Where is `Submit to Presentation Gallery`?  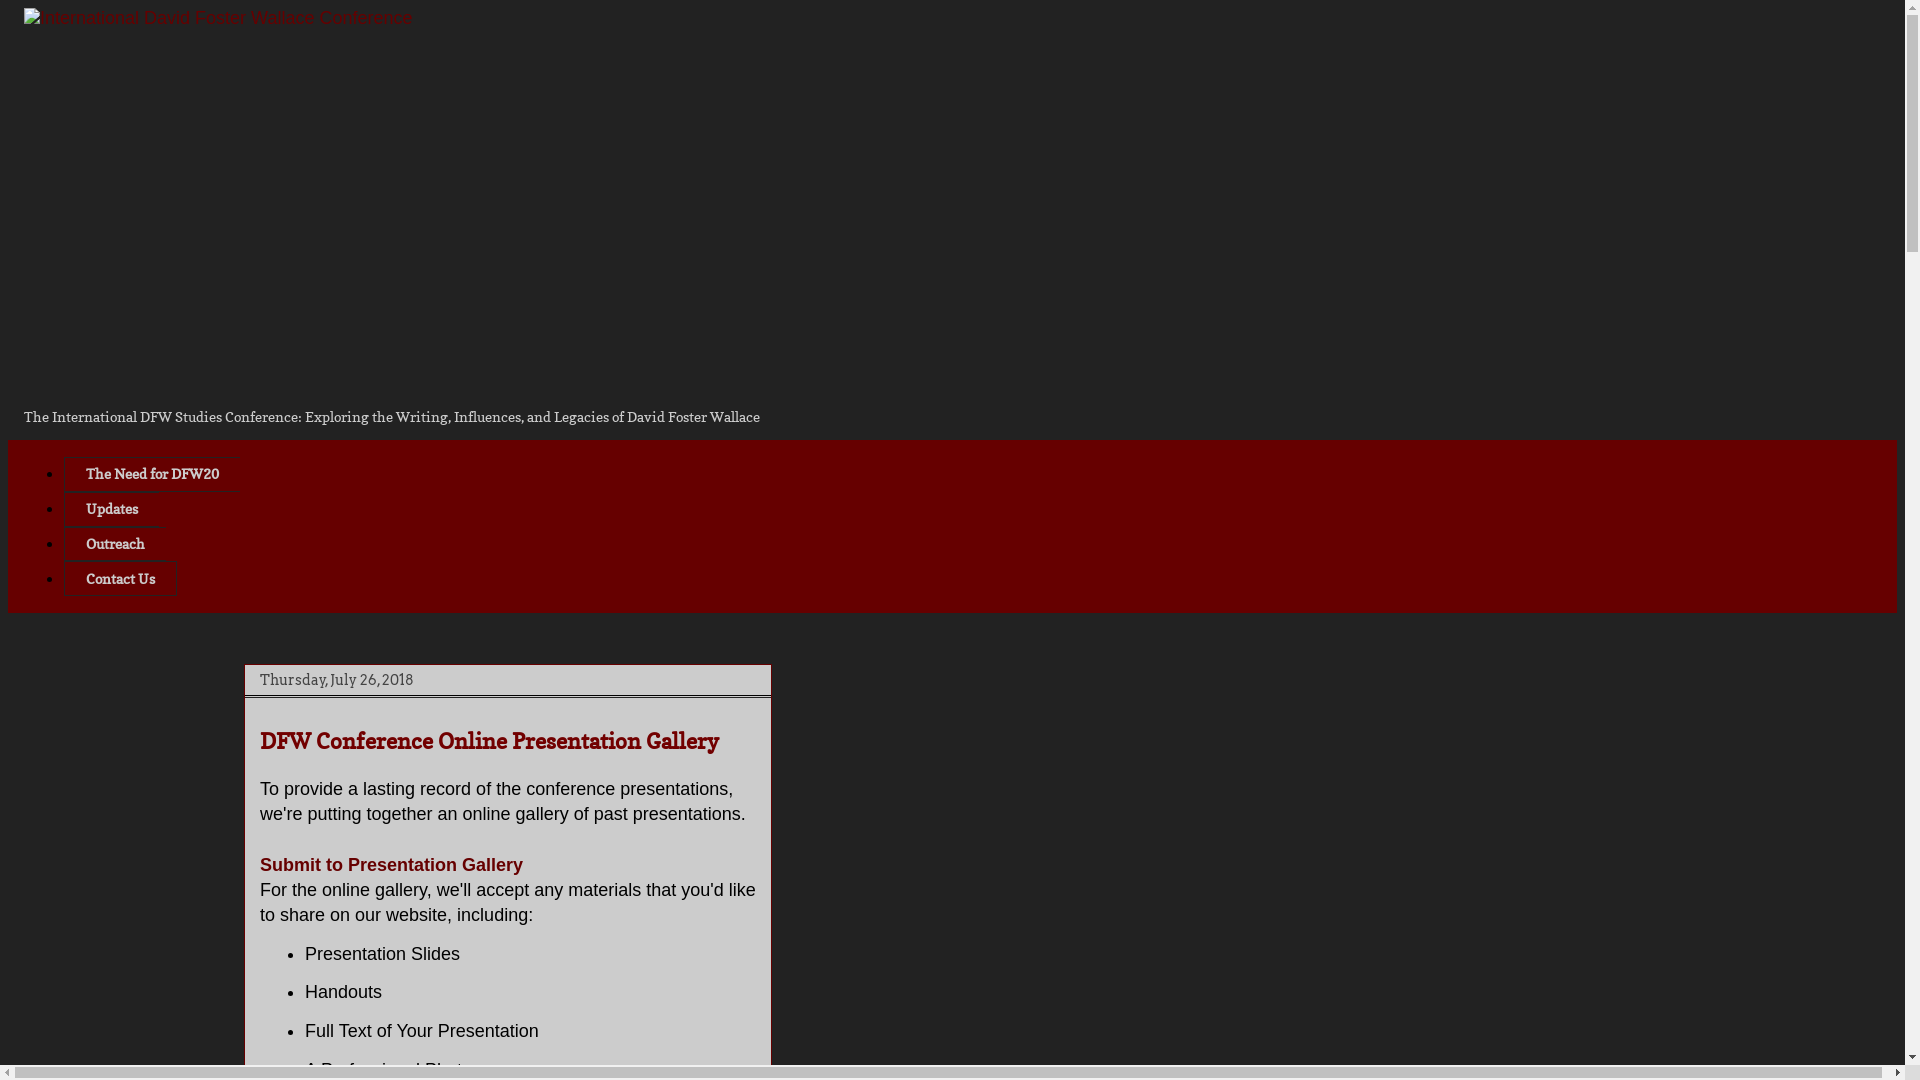
Submit to Presentation Gallery is located at coordinates (392, 865).